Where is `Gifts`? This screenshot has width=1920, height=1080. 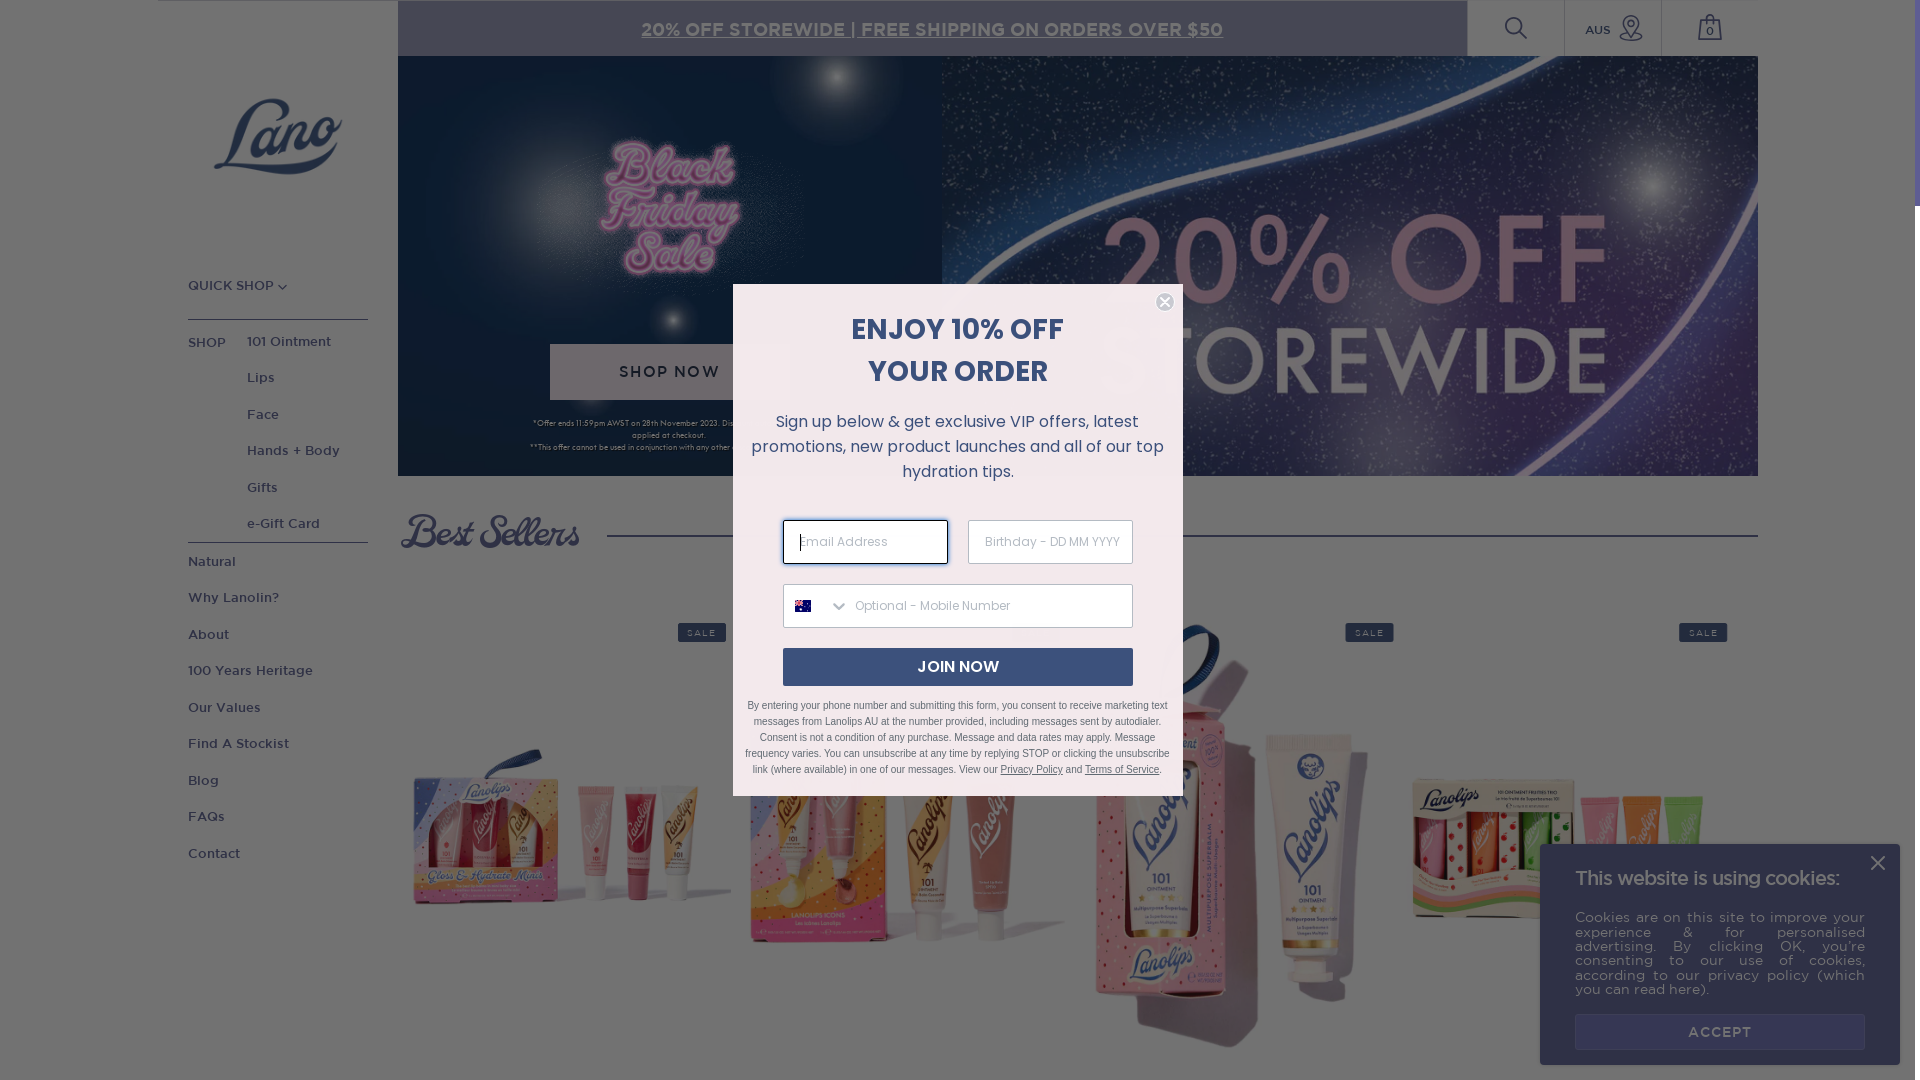
Gifts is located at coordinates (262, 488).